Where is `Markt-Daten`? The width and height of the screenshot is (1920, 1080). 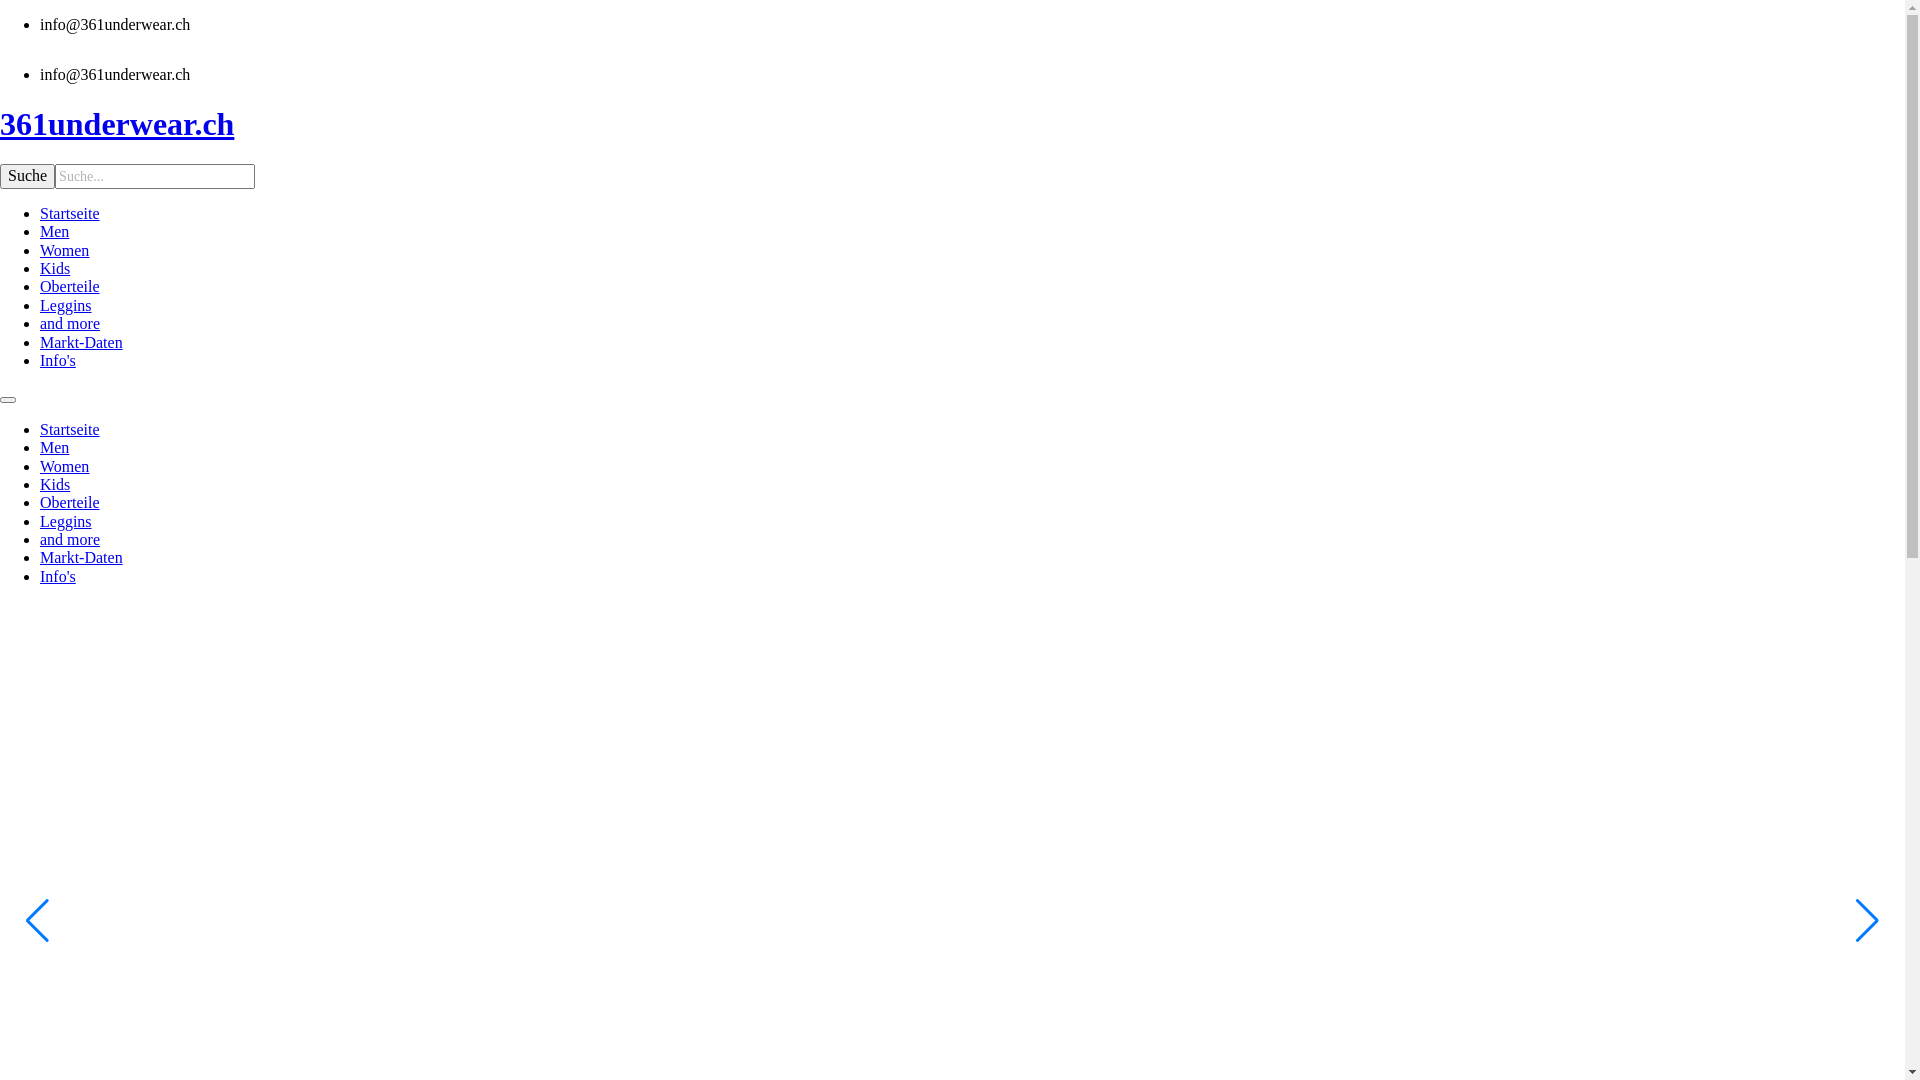
Markt-Daten is located at coordinates (81, 342).